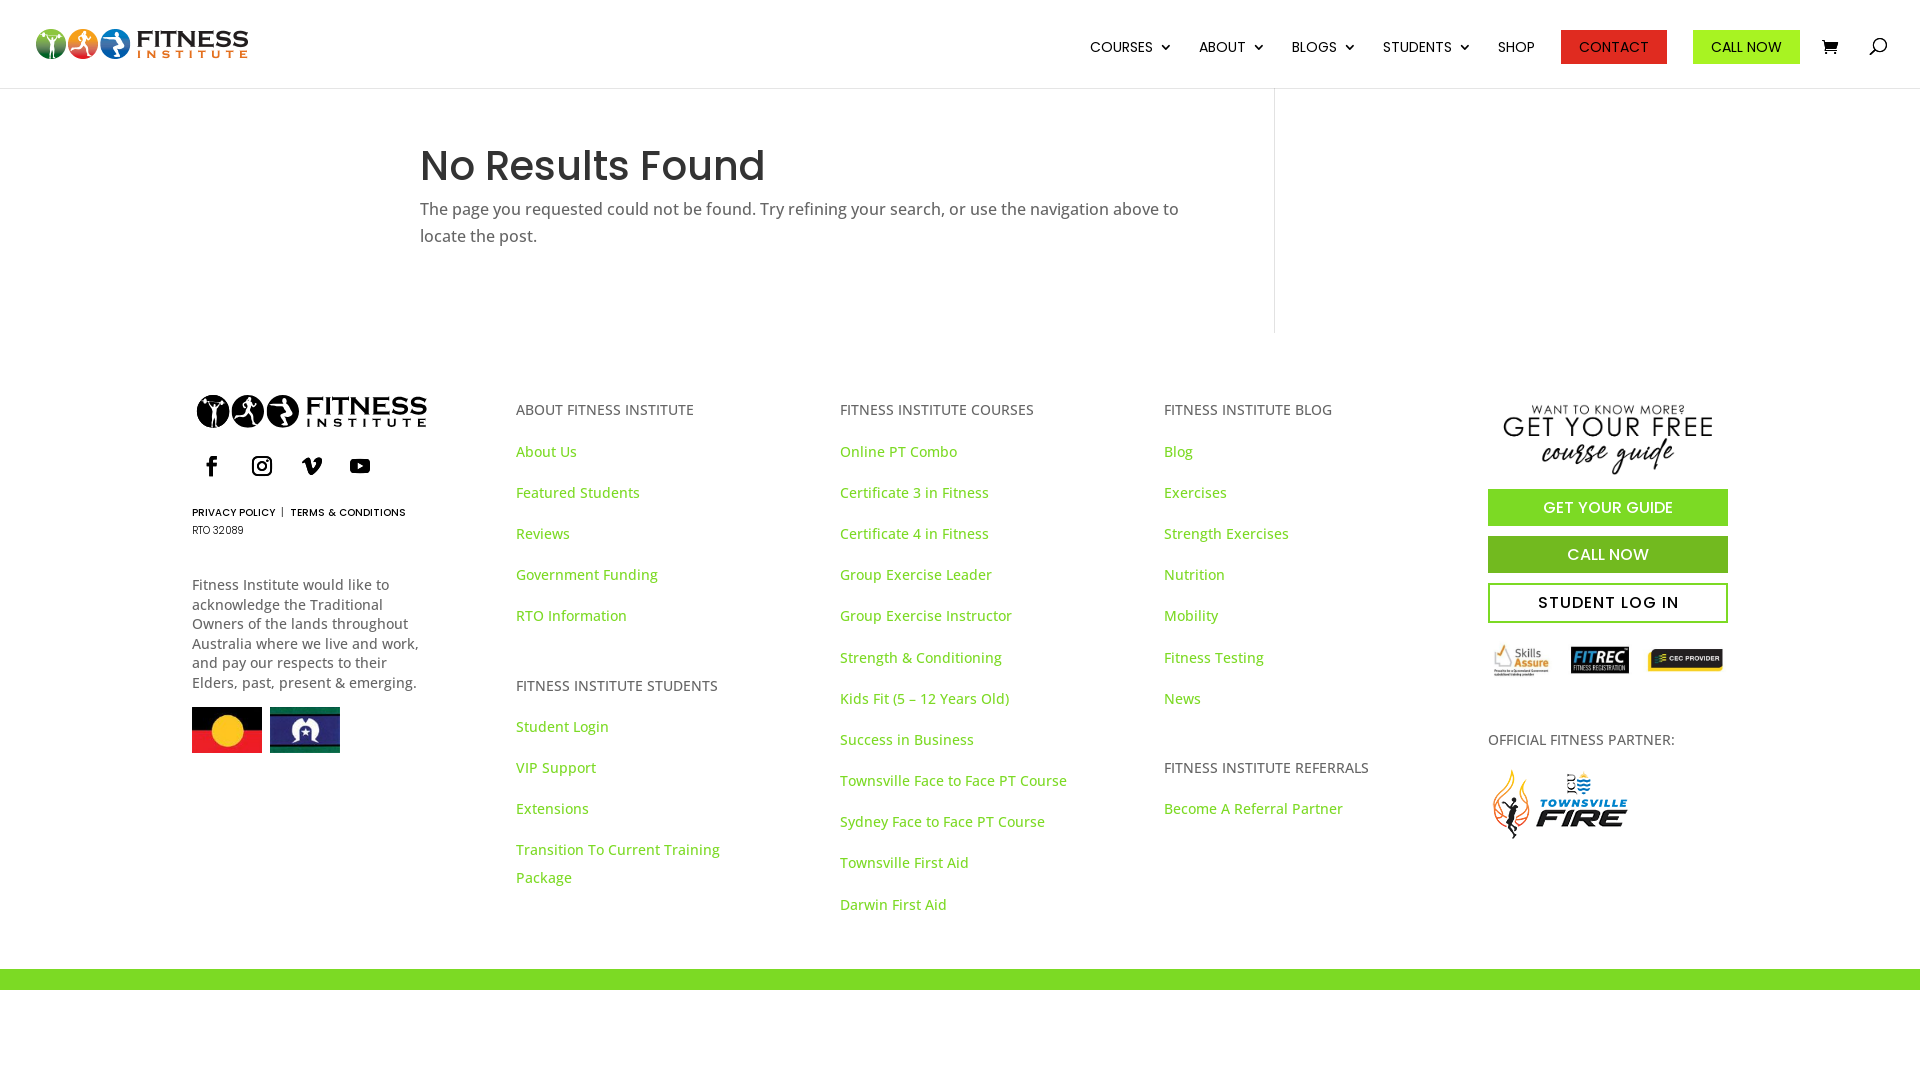 The image size is (1920, 1080). I want to click on VIP Support, so click(556, 768).